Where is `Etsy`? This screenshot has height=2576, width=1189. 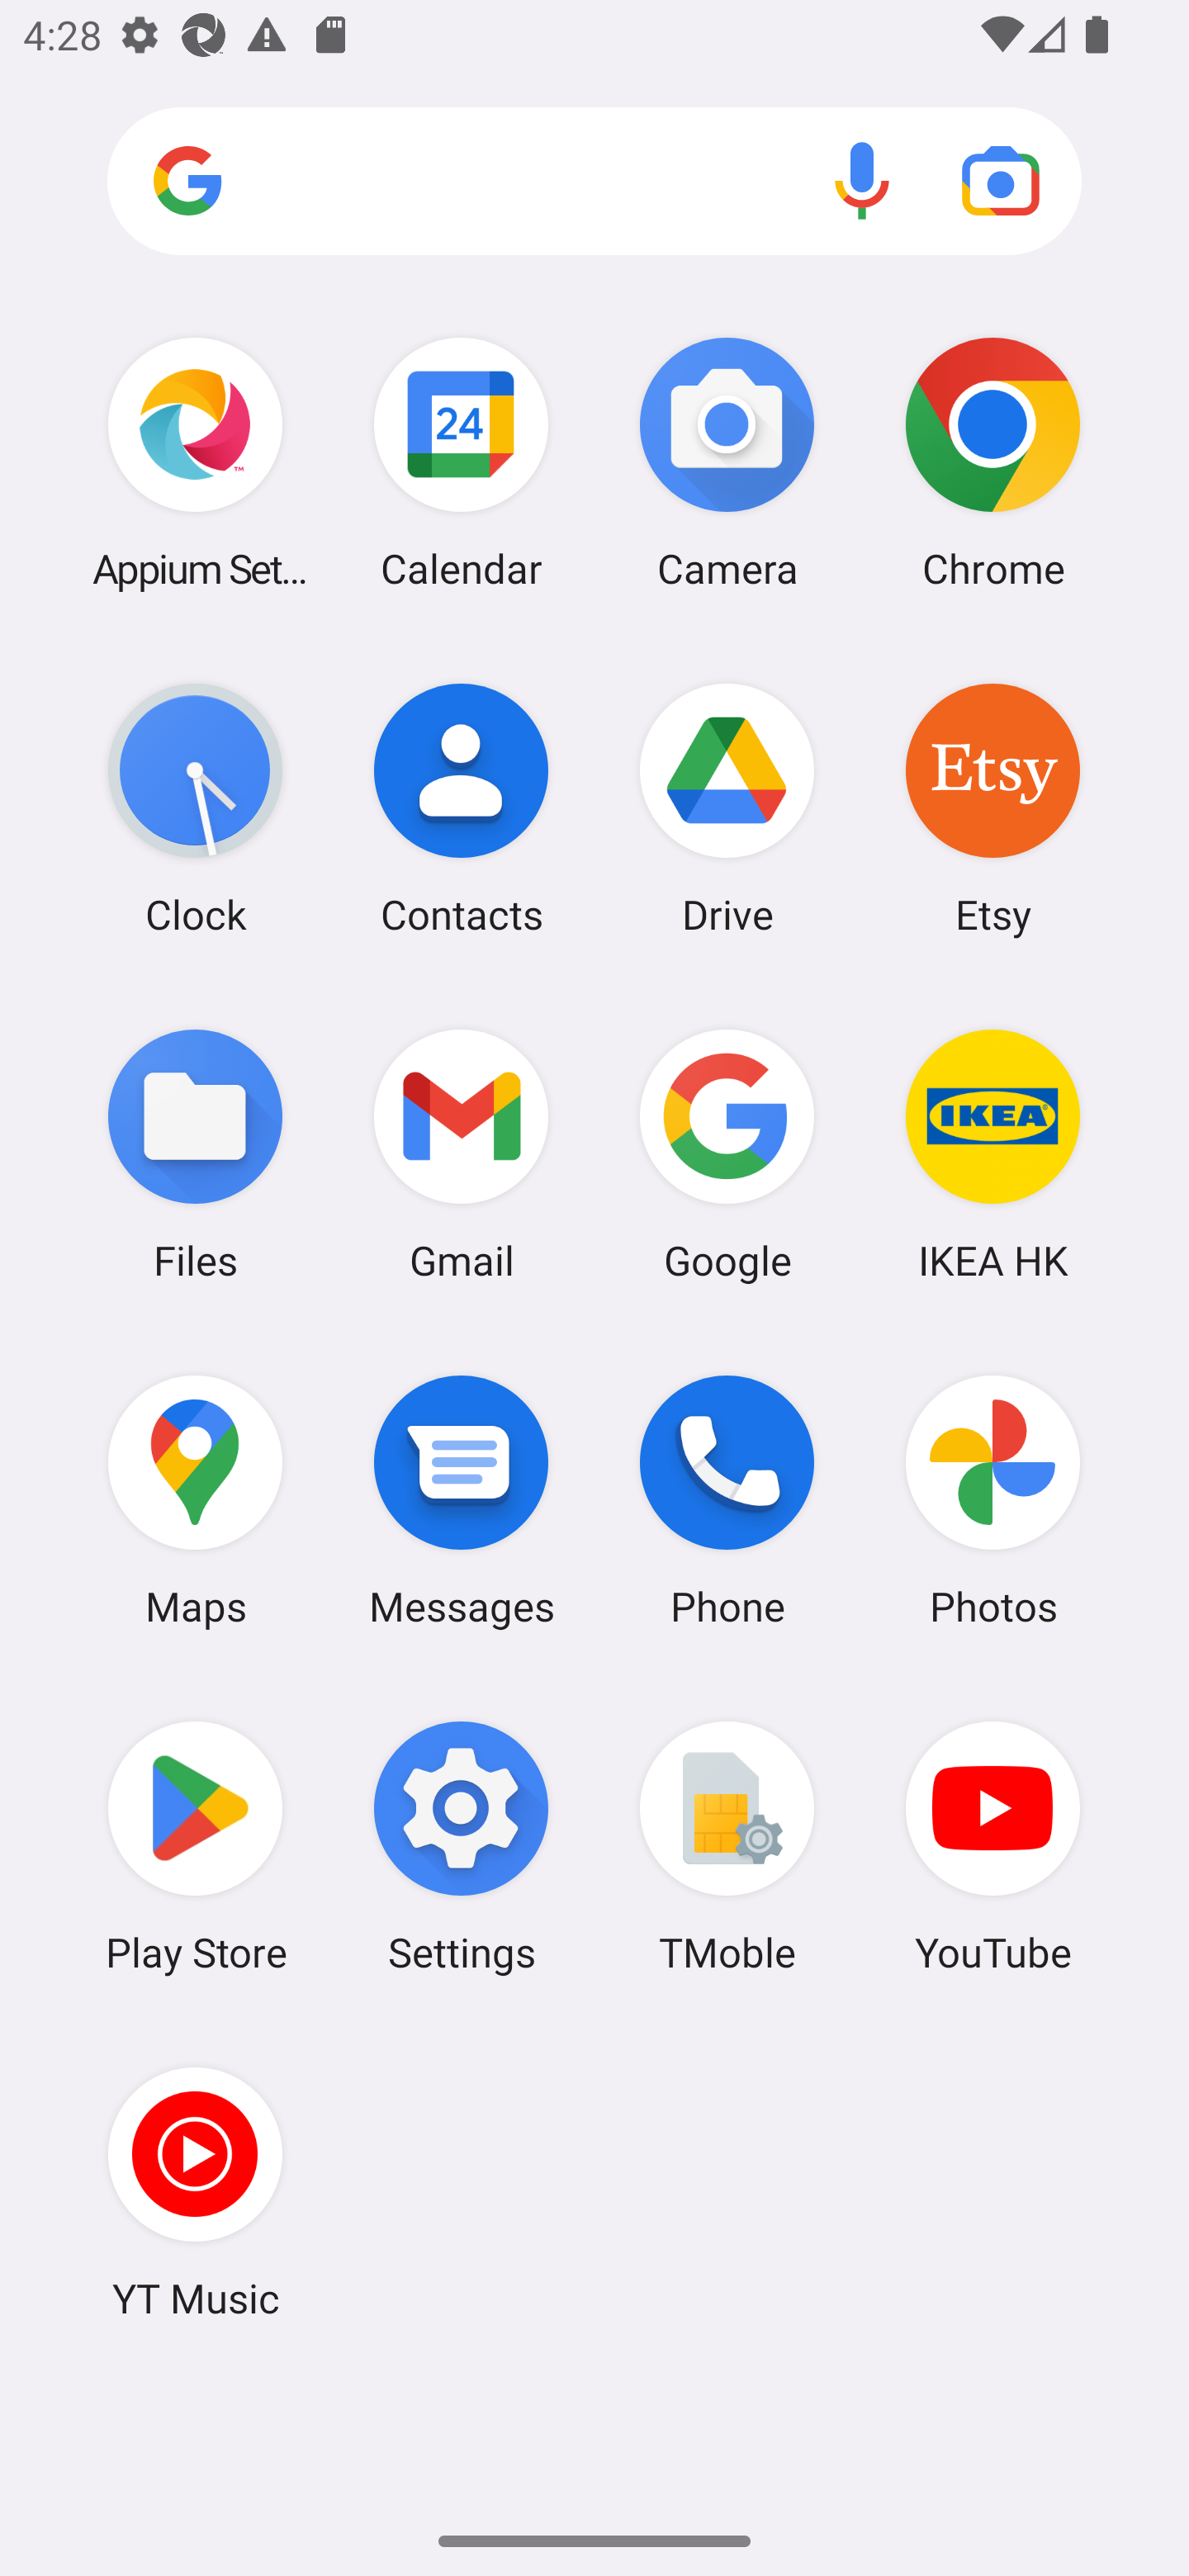 Etsy is located at coordinates (992, 808).